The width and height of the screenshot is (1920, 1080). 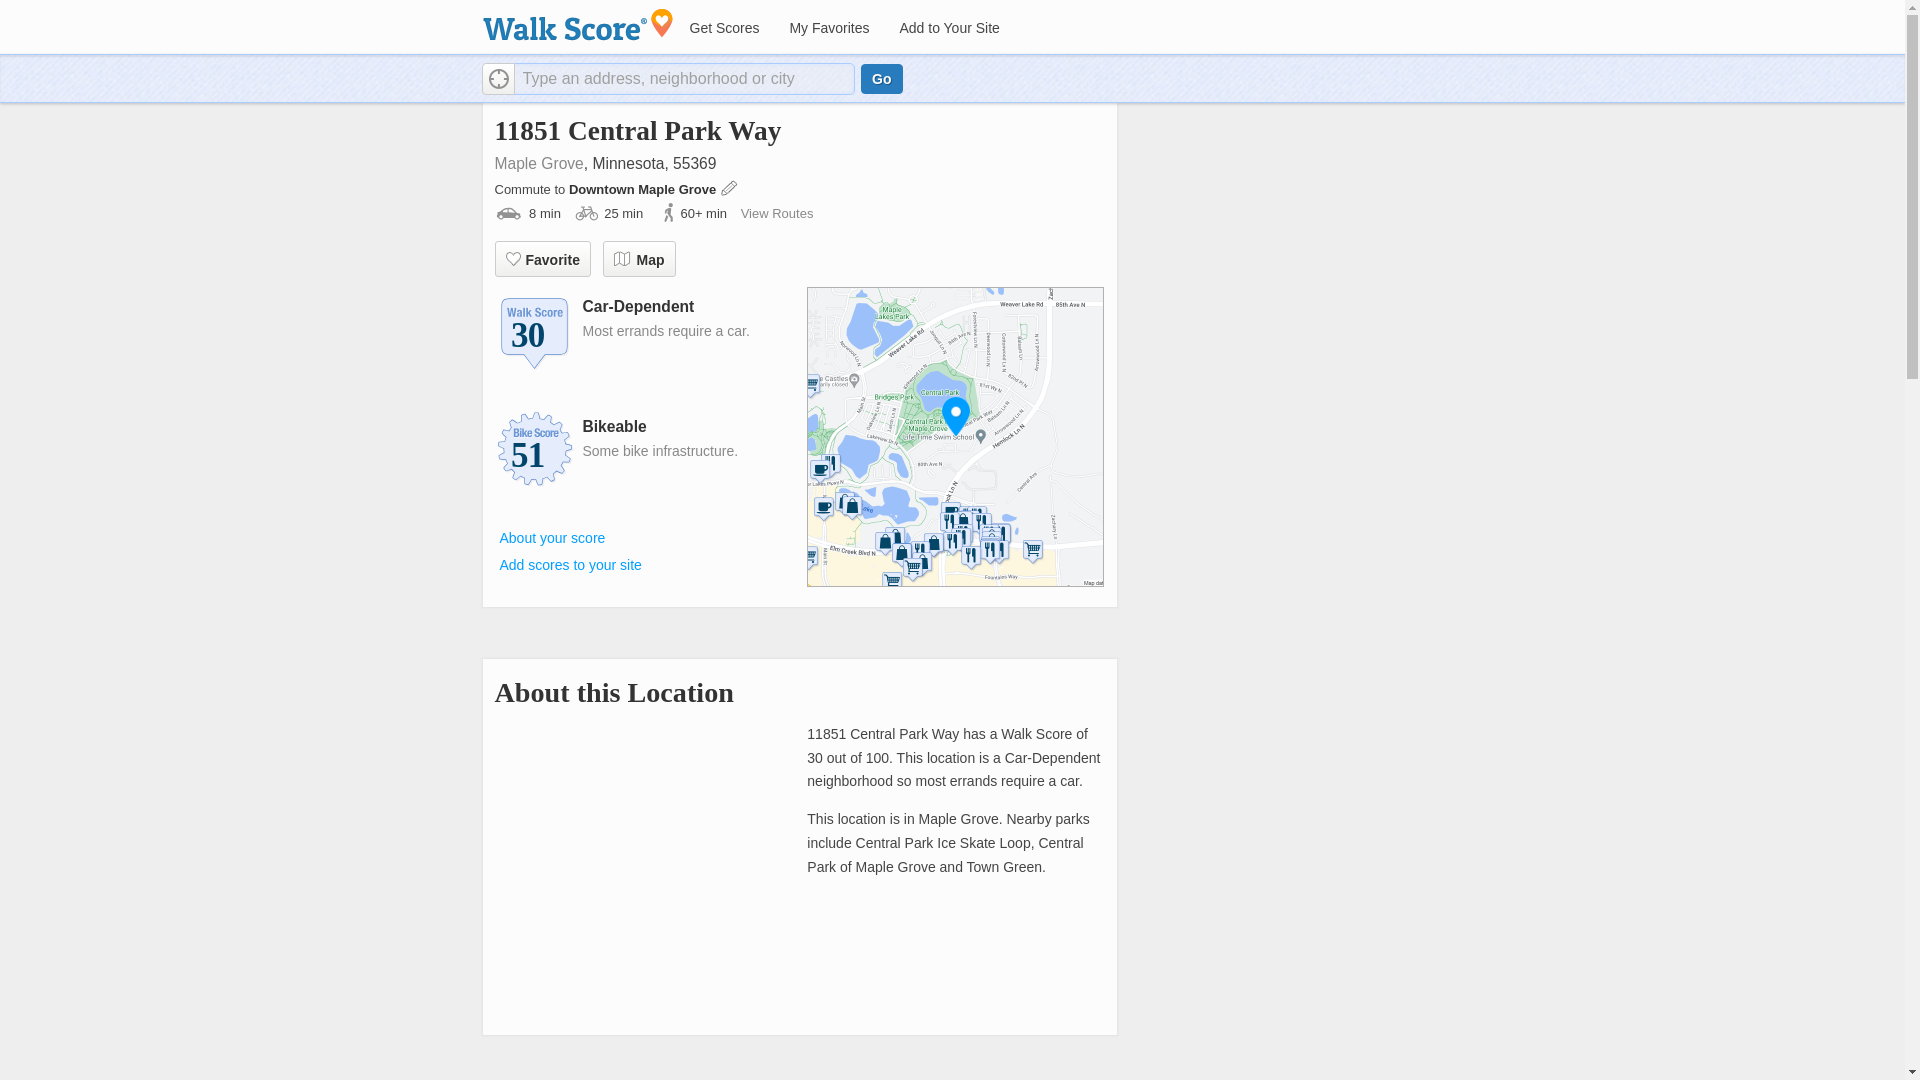 I want to click on Map, so click(x=638, y=258).